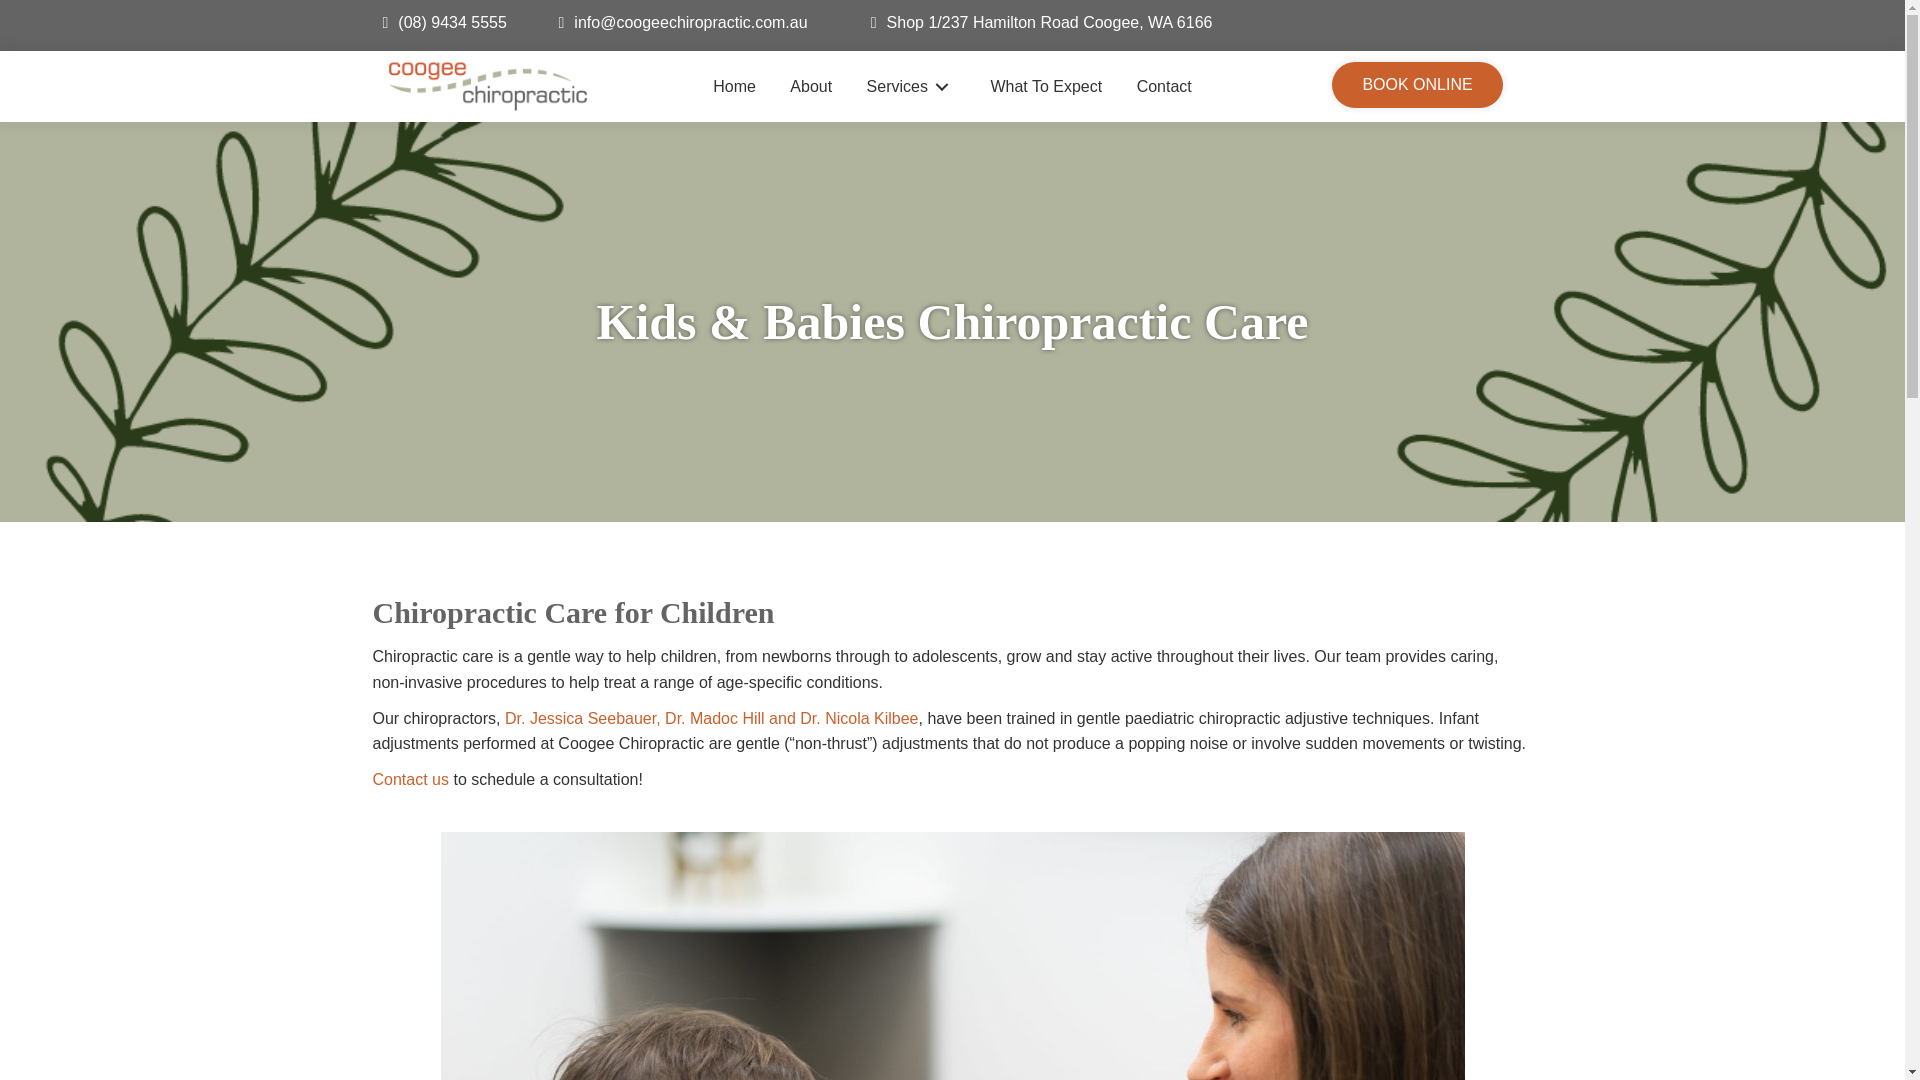  Describe the element at coordinates (712, 718) in the screenshot. I see `Dr. Jessica Seebauer, Dr. Madoc Hill and Dr. Nicola Kilbee` at that location.